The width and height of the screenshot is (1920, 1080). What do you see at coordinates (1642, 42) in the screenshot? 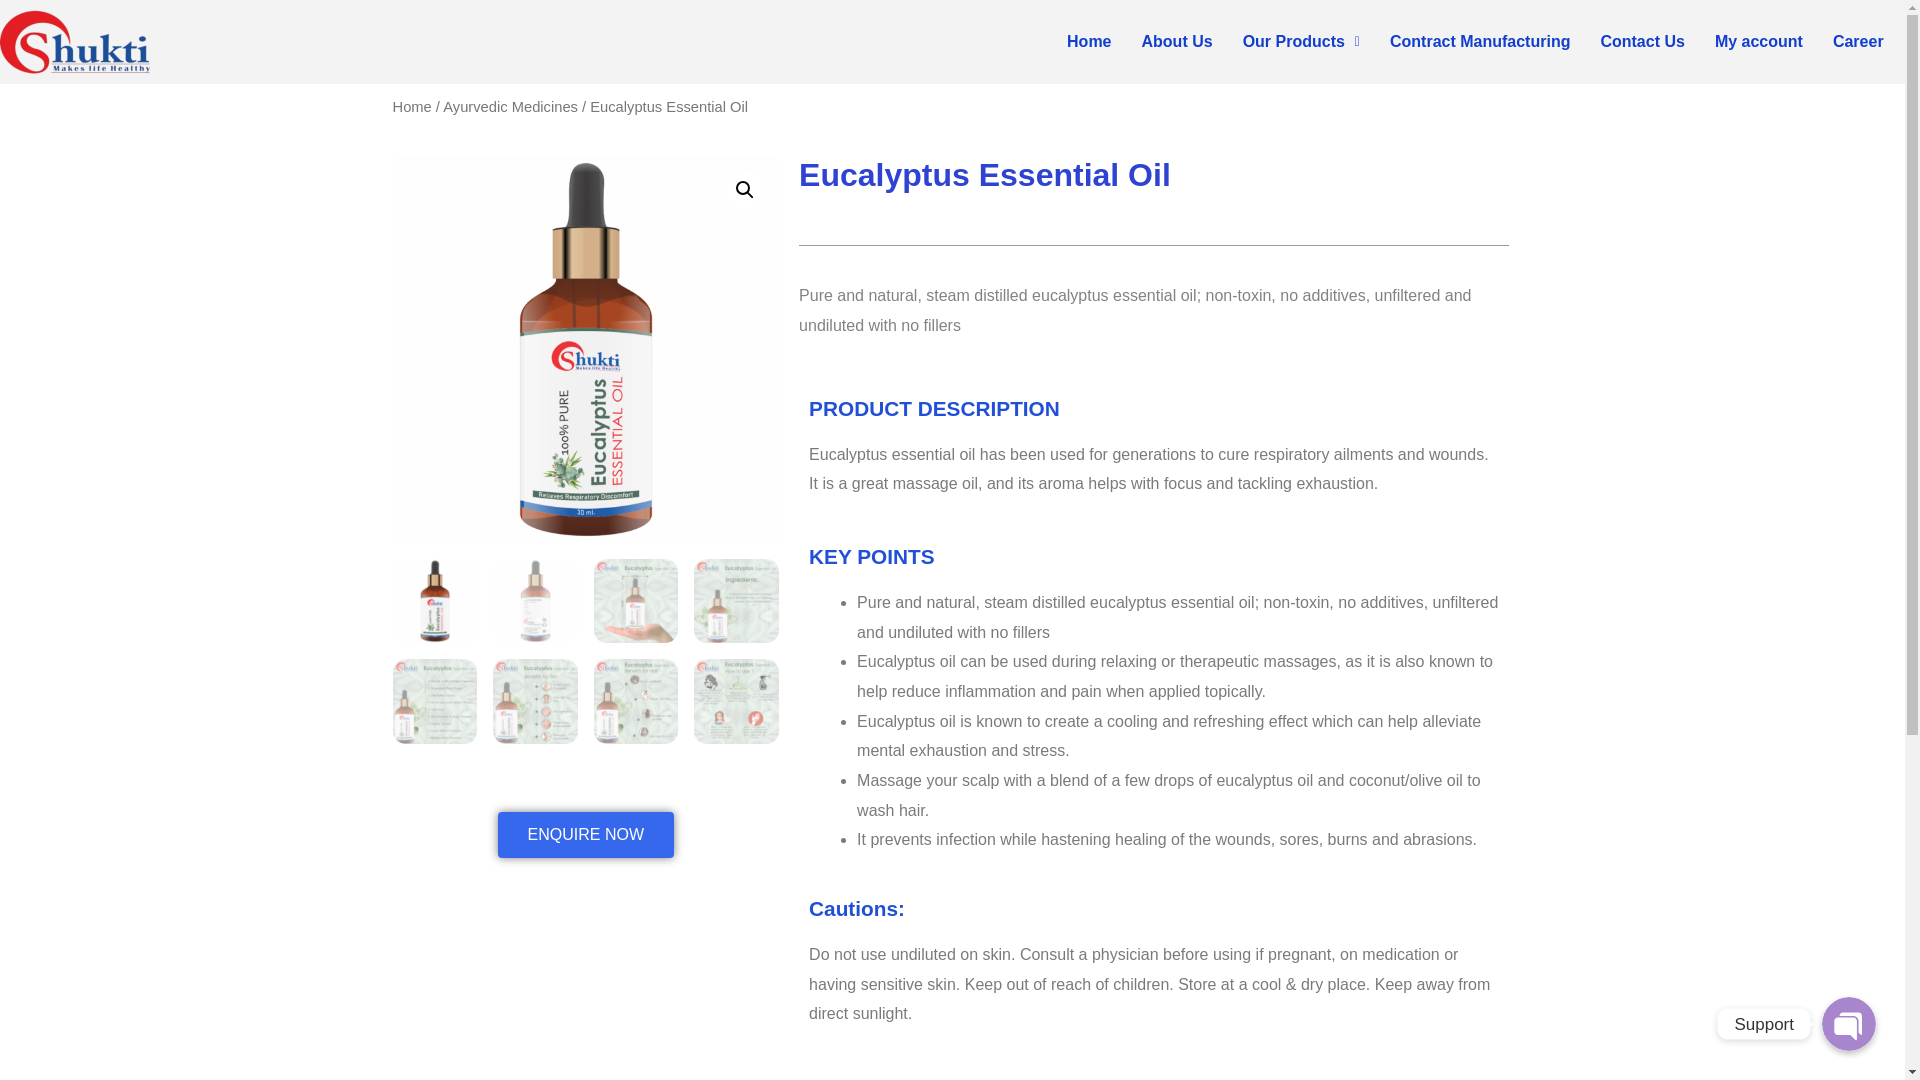
I see `Contact Us` at bounding box center [1642, 42].